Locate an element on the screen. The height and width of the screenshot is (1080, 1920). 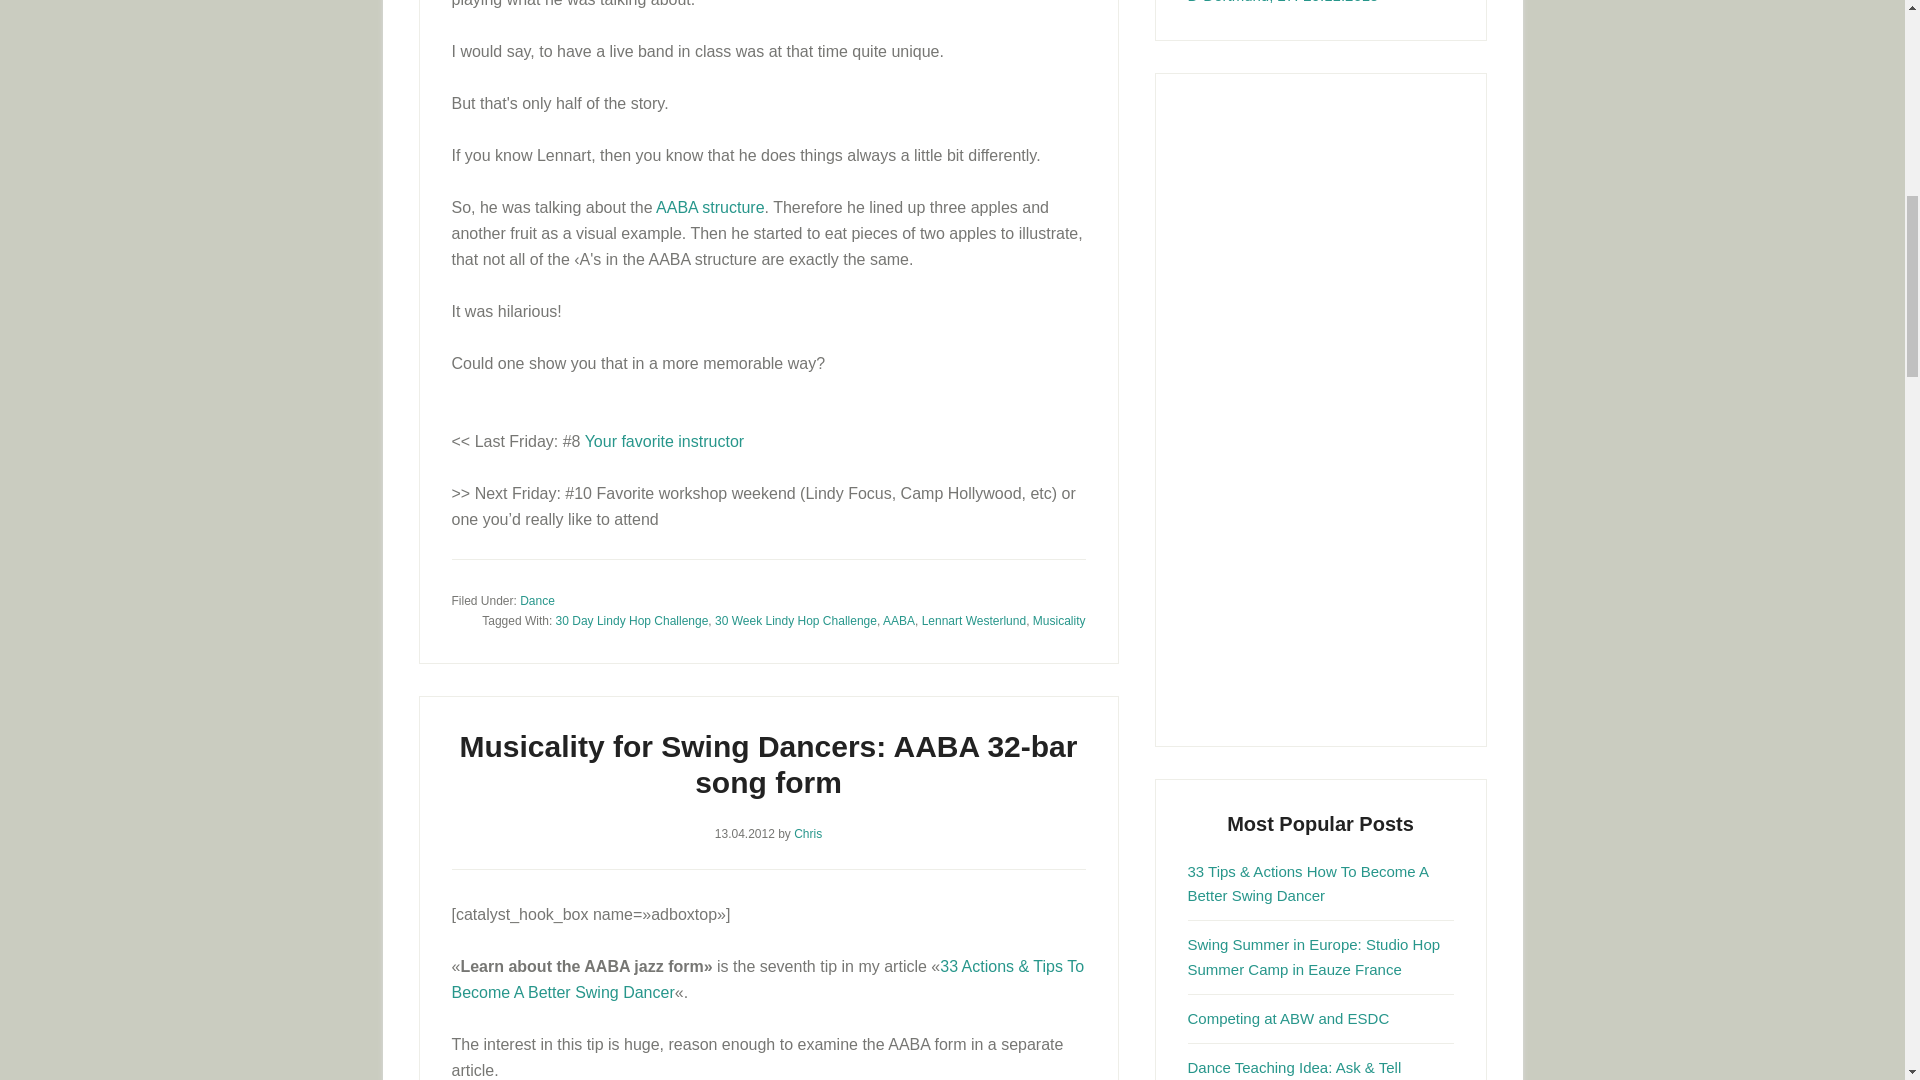
AABA structure is located at coordinates (710, 207).